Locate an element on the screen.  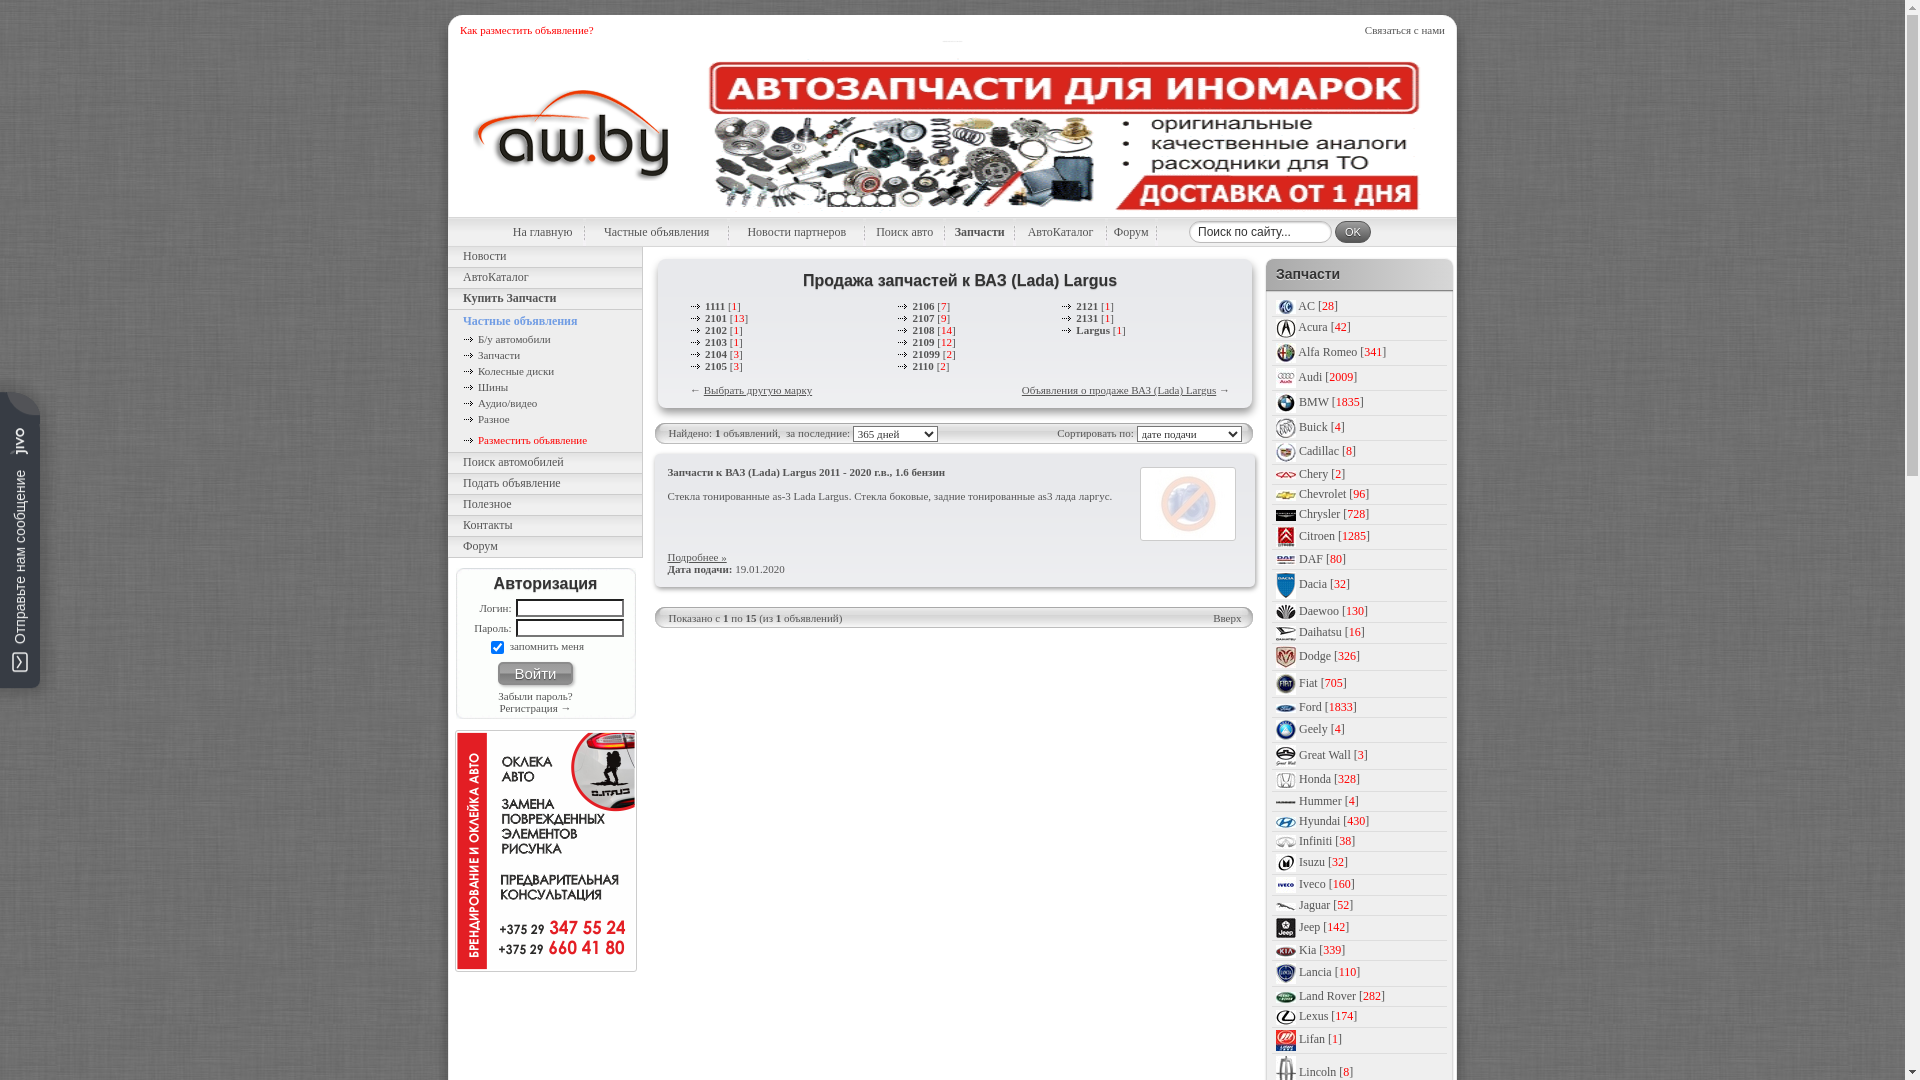
Chery [2] is located at coordinates (1322, 474).